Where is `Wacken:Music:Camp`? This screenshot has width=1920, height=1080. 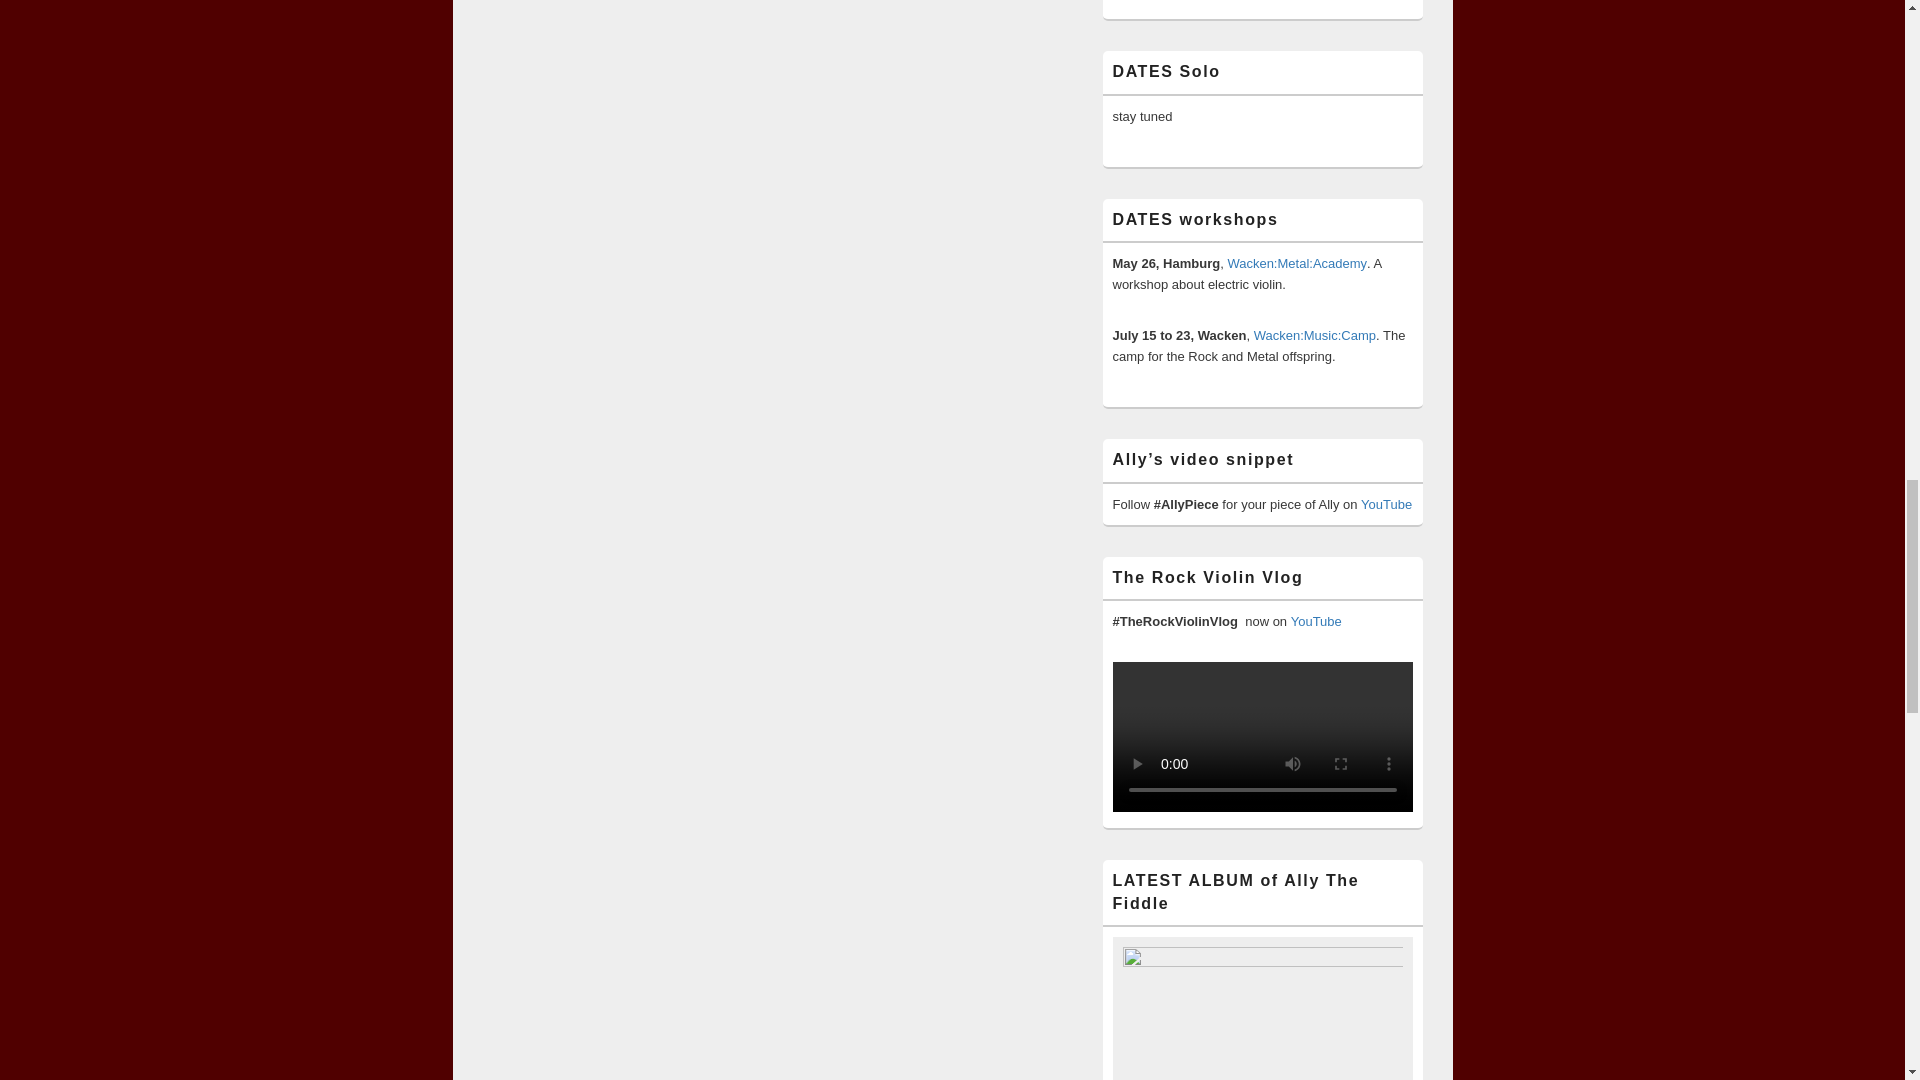
Wacken:Music:Camp is located at coordinates (1314, 336).